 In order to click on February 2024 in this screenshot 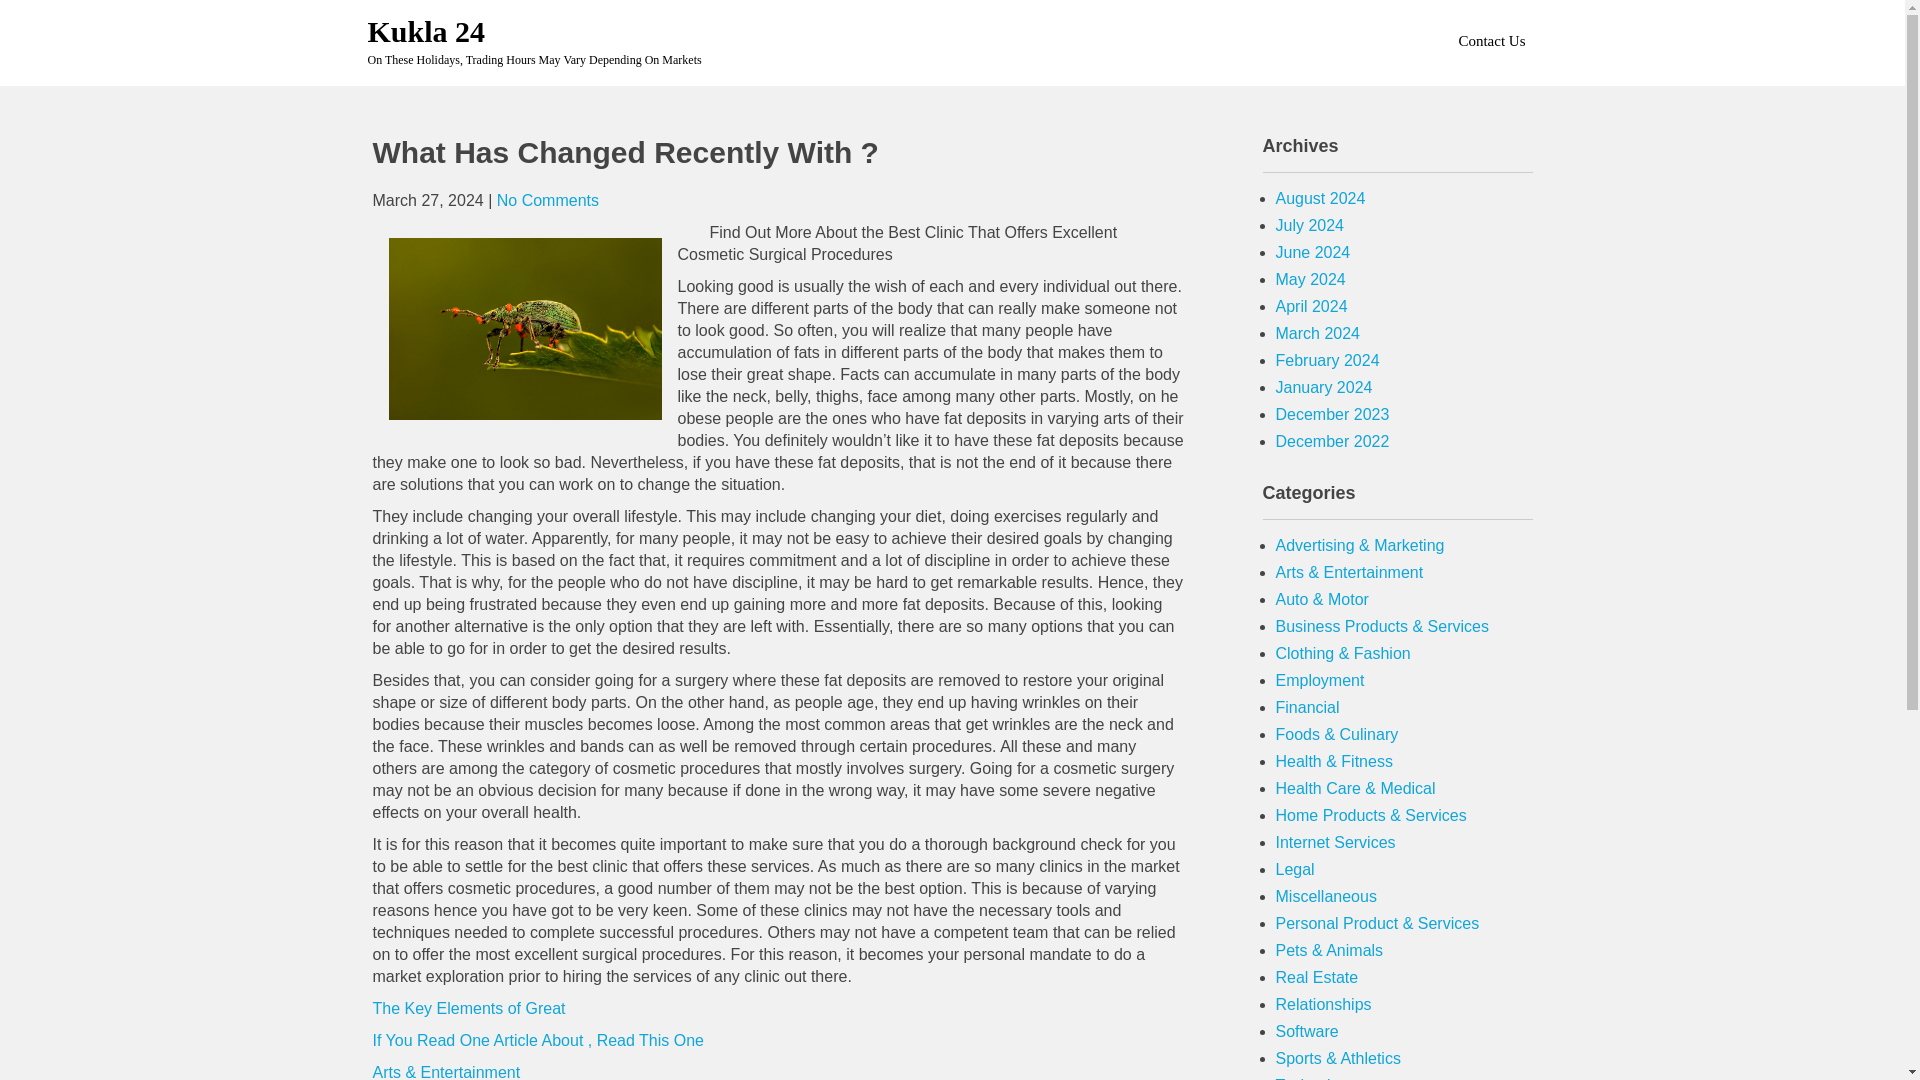, I will do `click(1328, 360)`.